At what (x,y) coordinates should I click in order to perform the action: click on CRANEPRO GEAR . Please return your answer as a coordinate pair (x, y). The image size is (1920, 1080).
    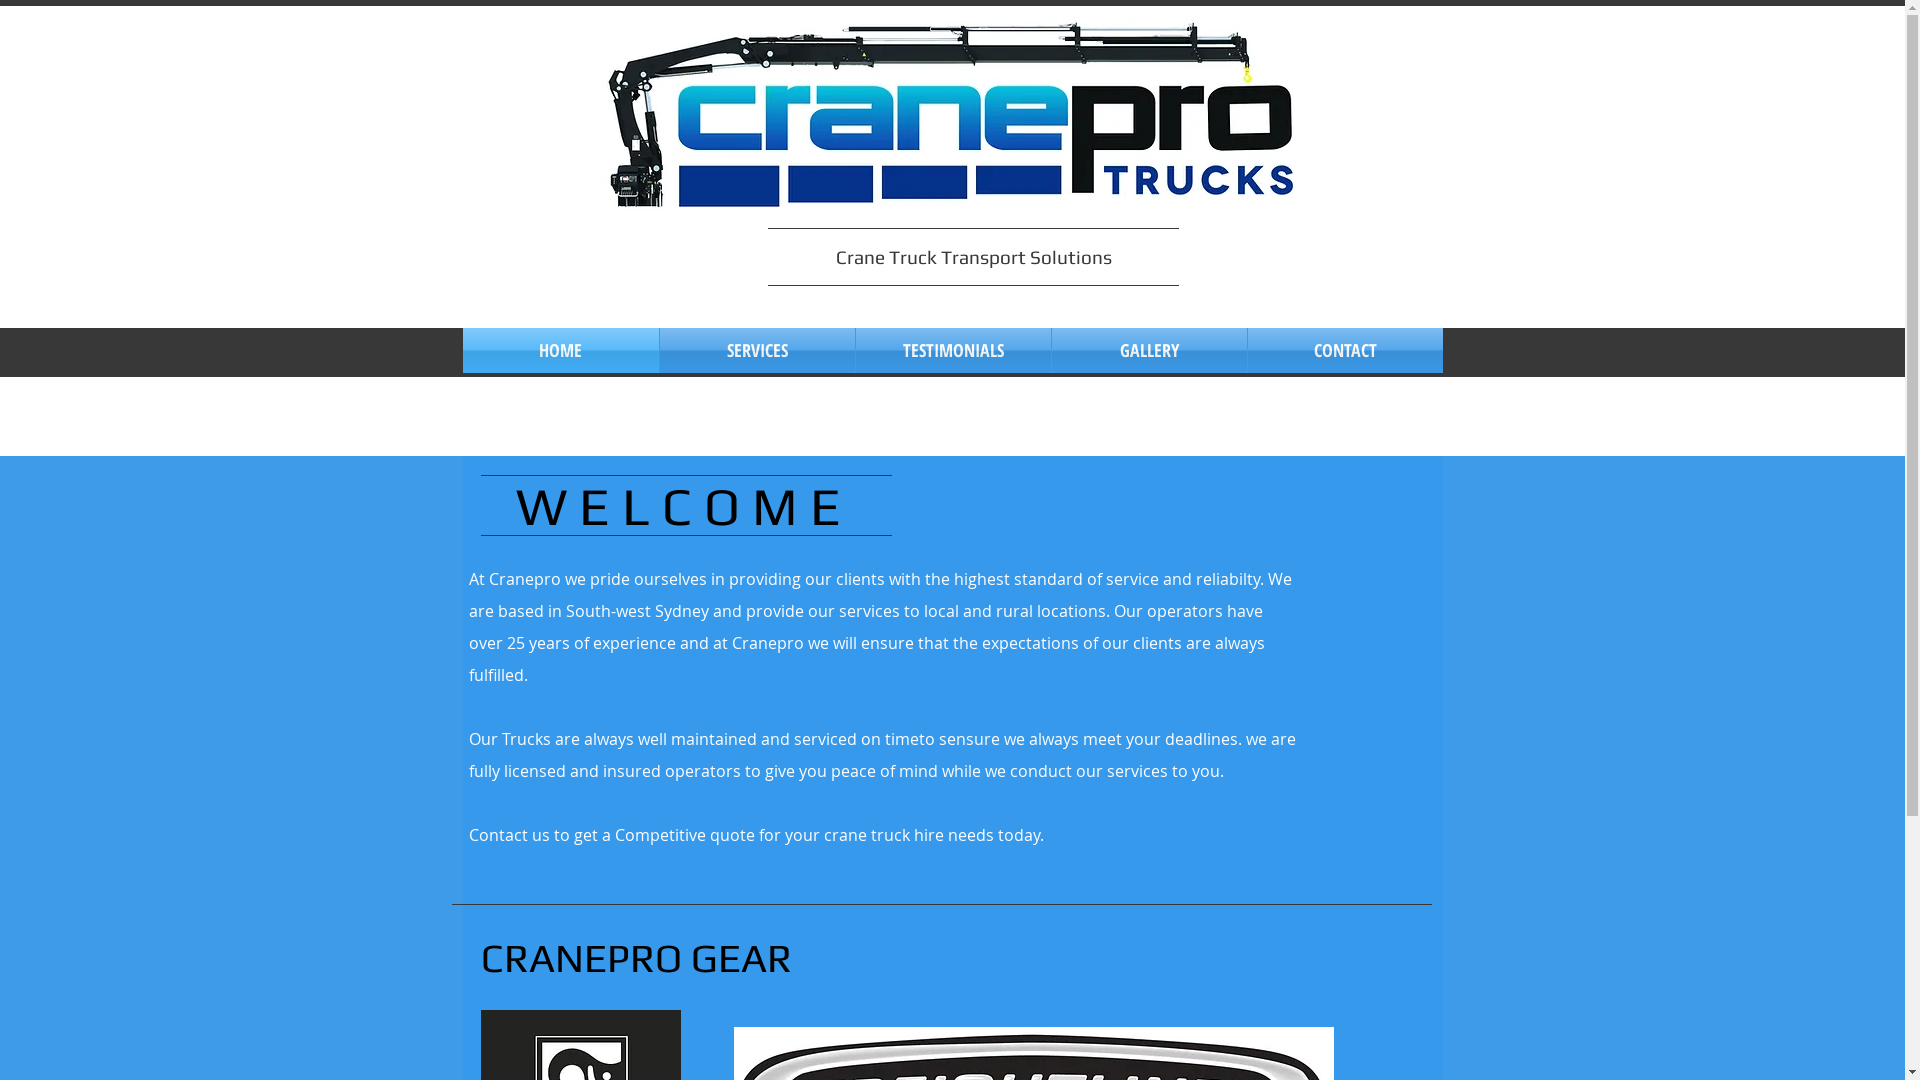
    Looking at the image, I should click on (640, 958).